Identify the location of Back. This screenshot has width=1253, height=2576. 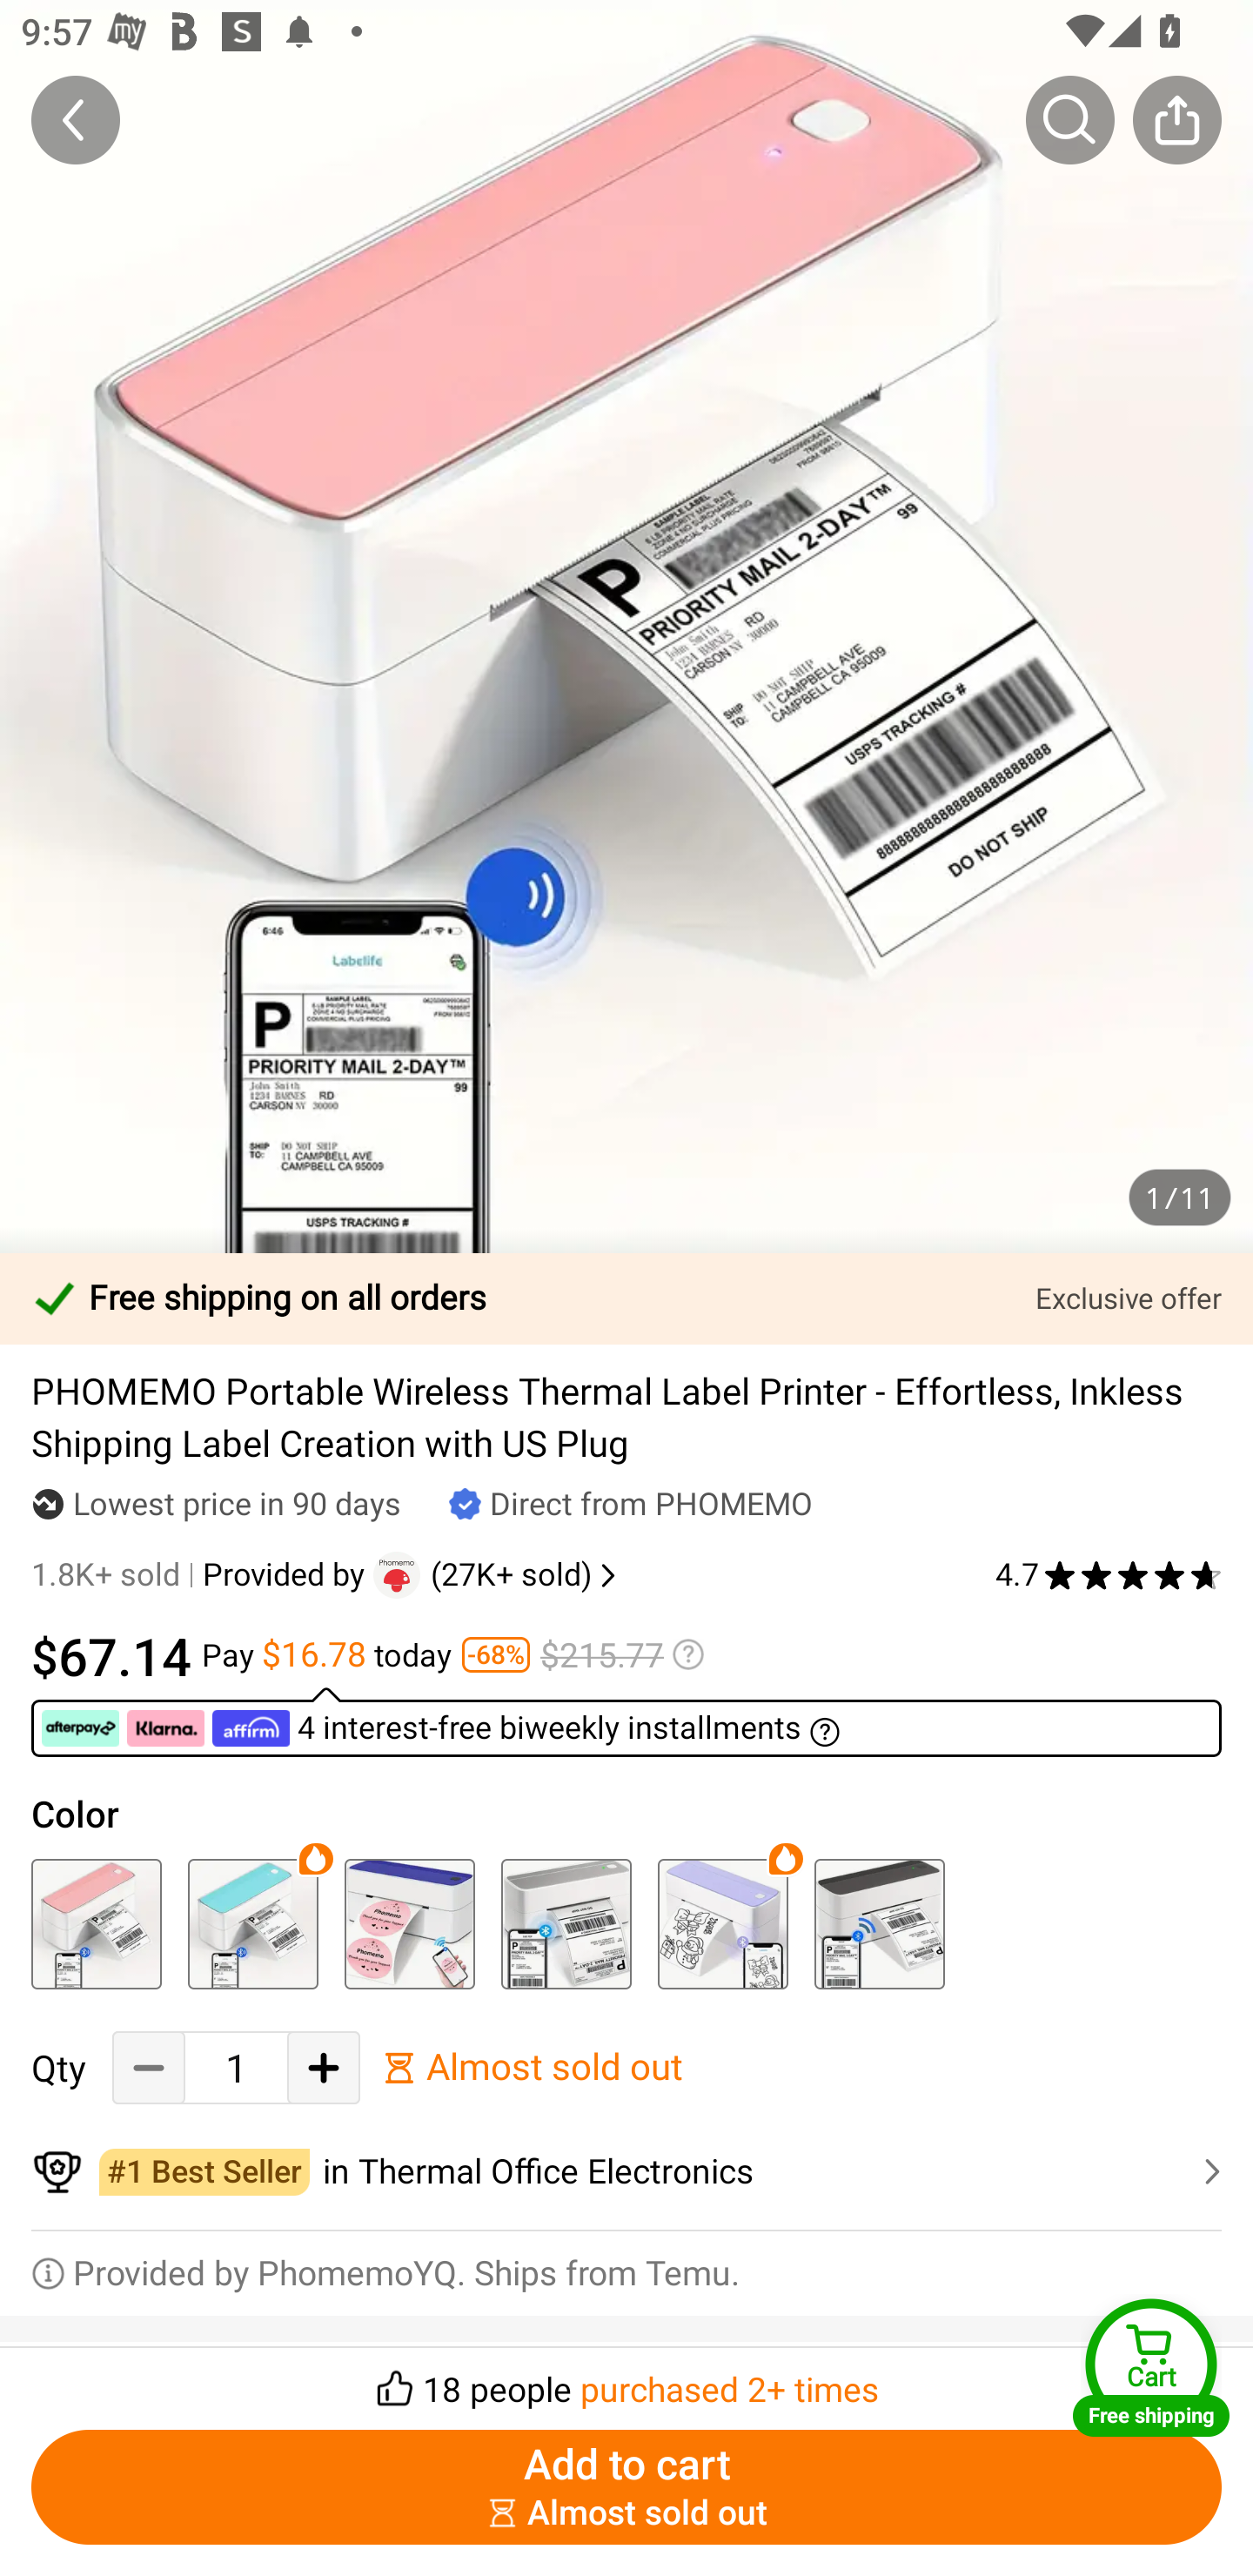
(76, 119).